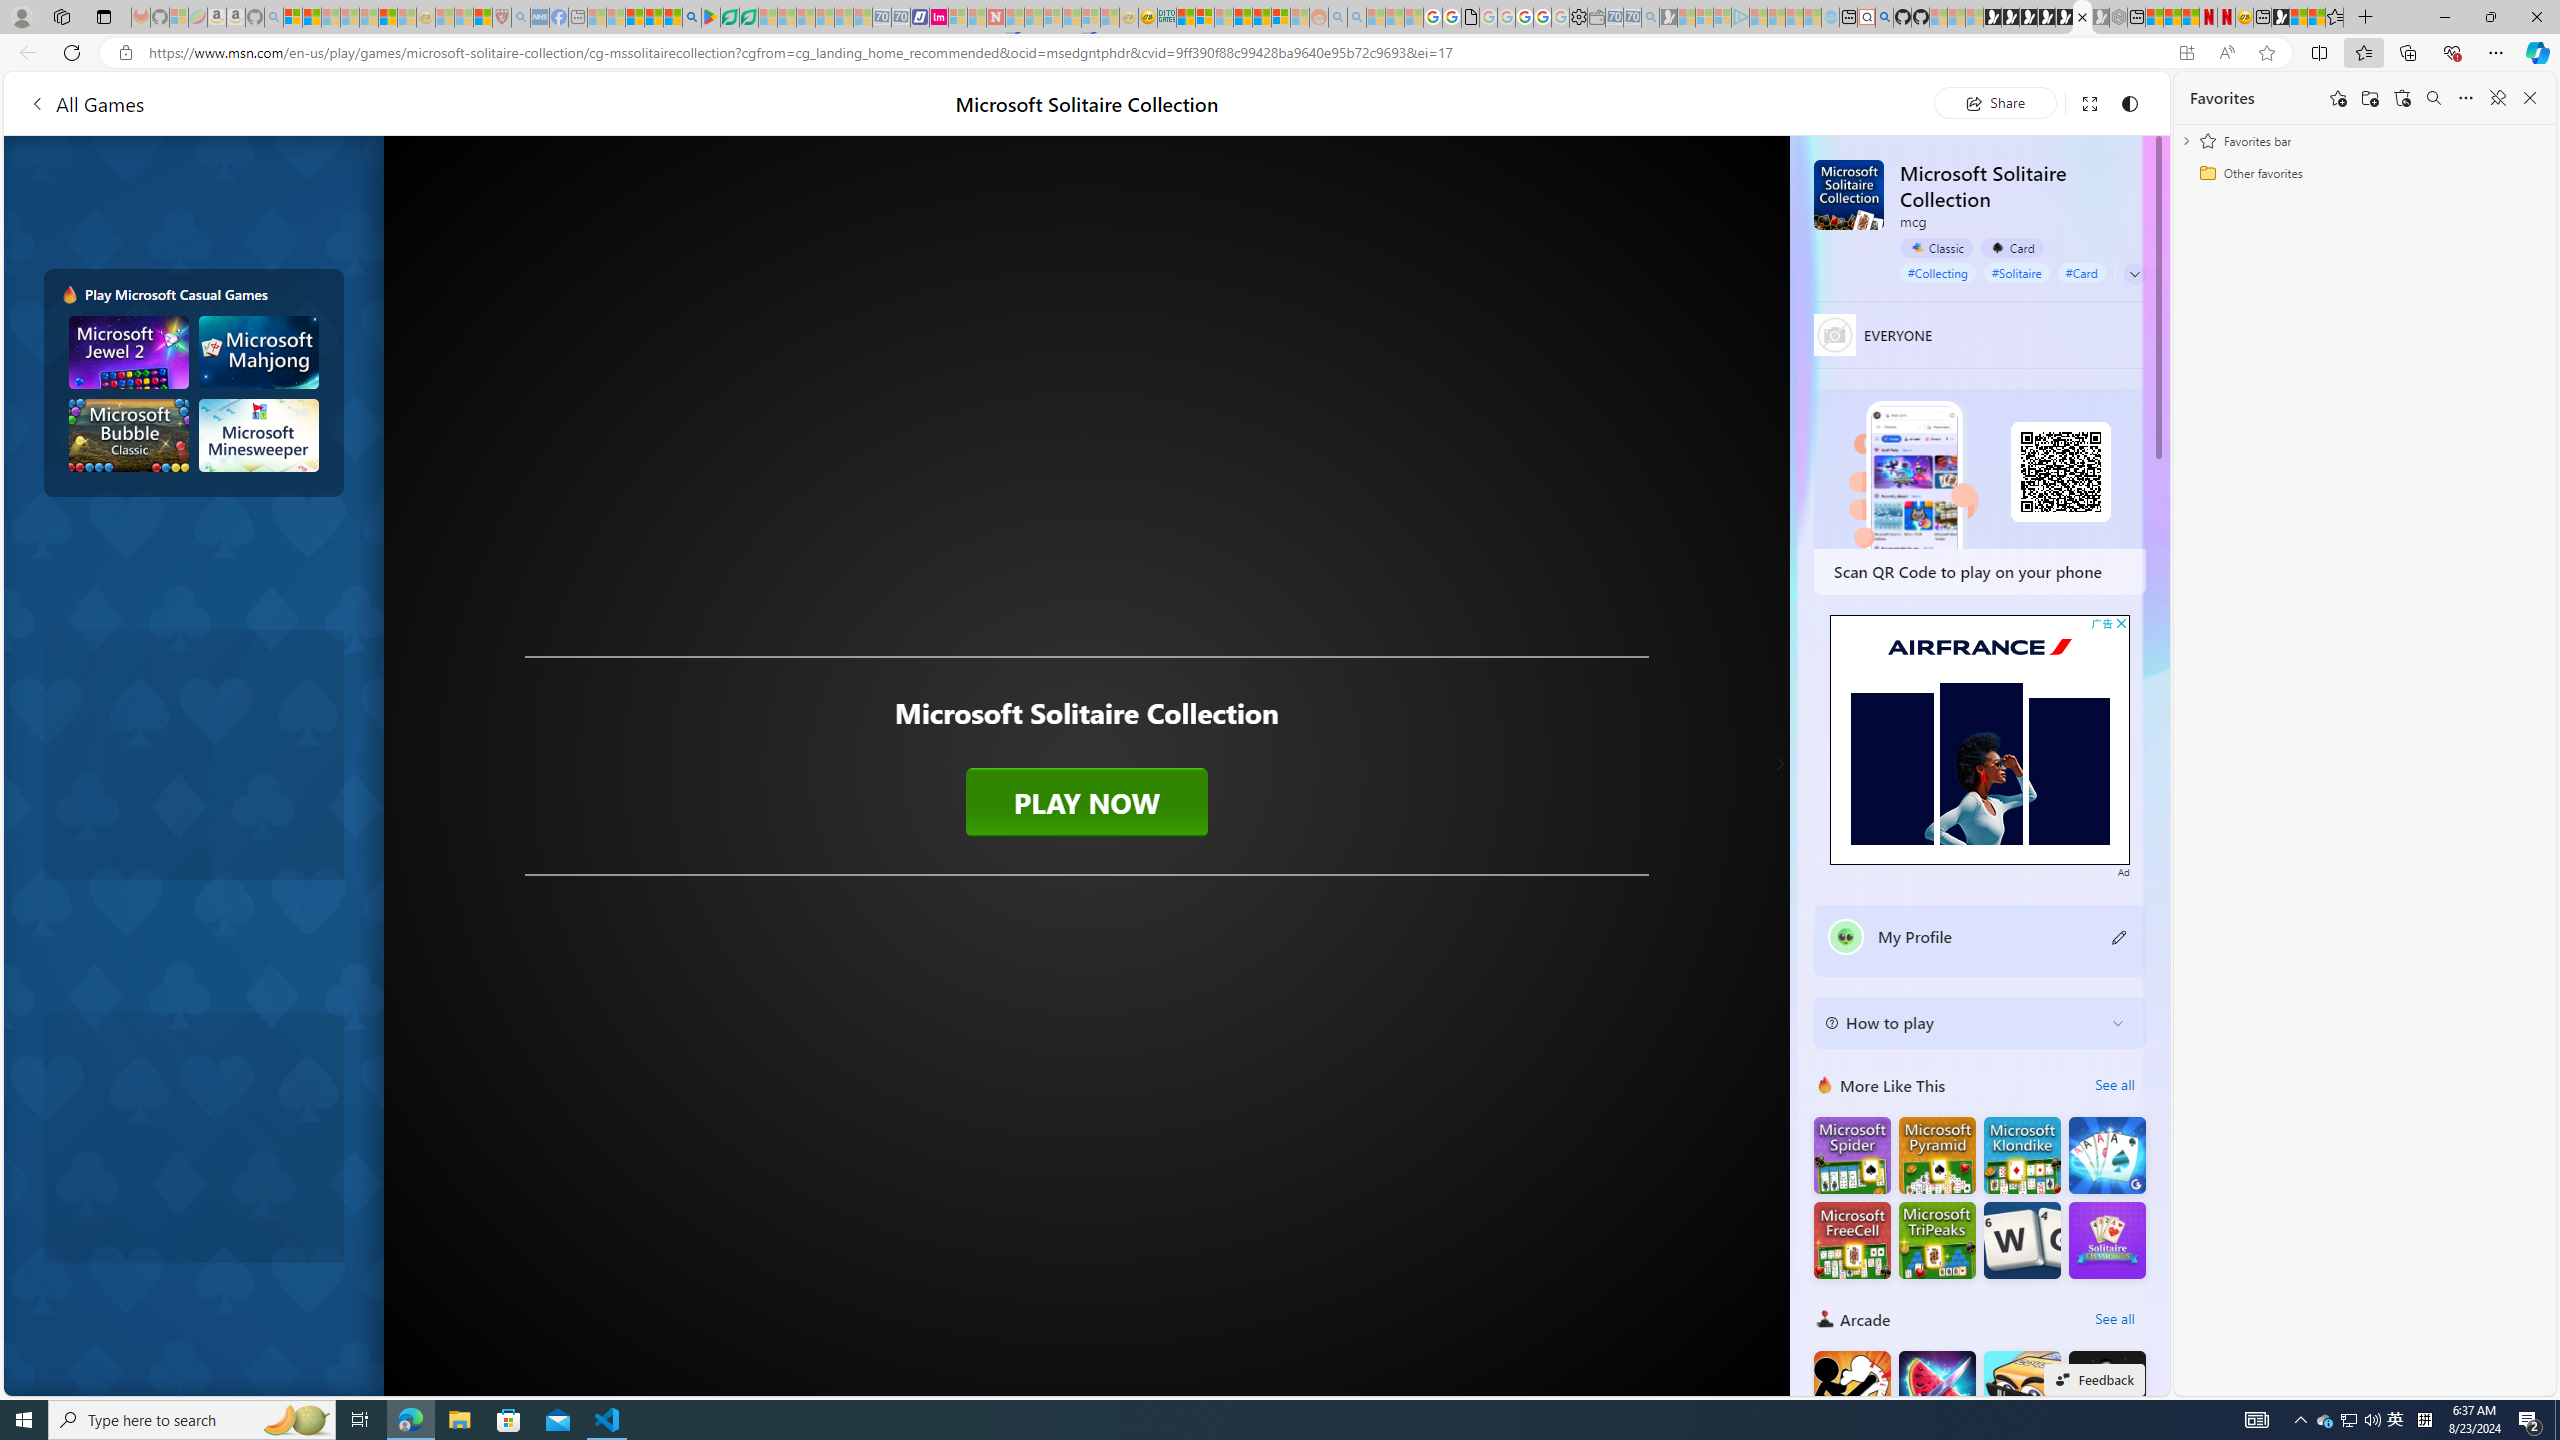  What do you see at coordinates (596, 17) in the screenshot?
I see `MSNBC - MSN - Sleeping` at bounding box center [596, 17].